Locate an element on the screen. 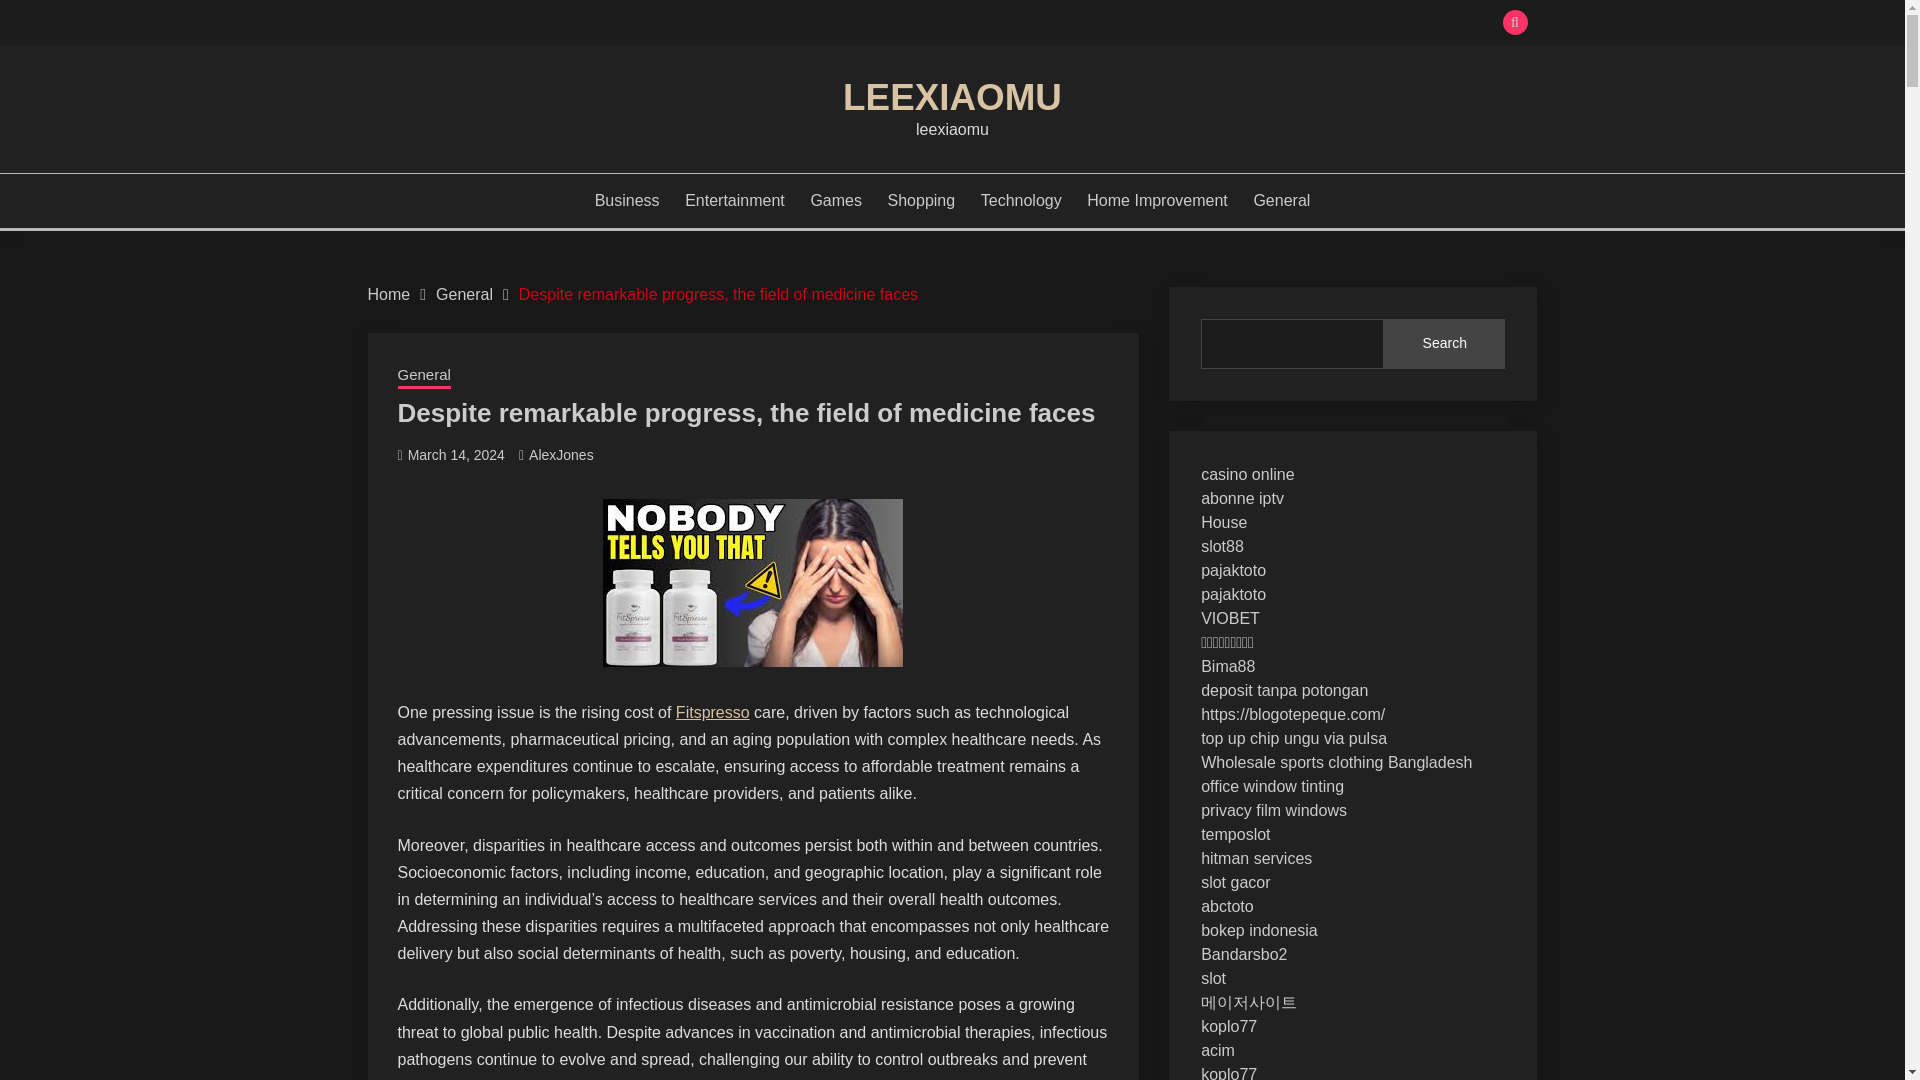 This screenshot has height=1080, width=1920. Games is located at coordinates (836, 200).